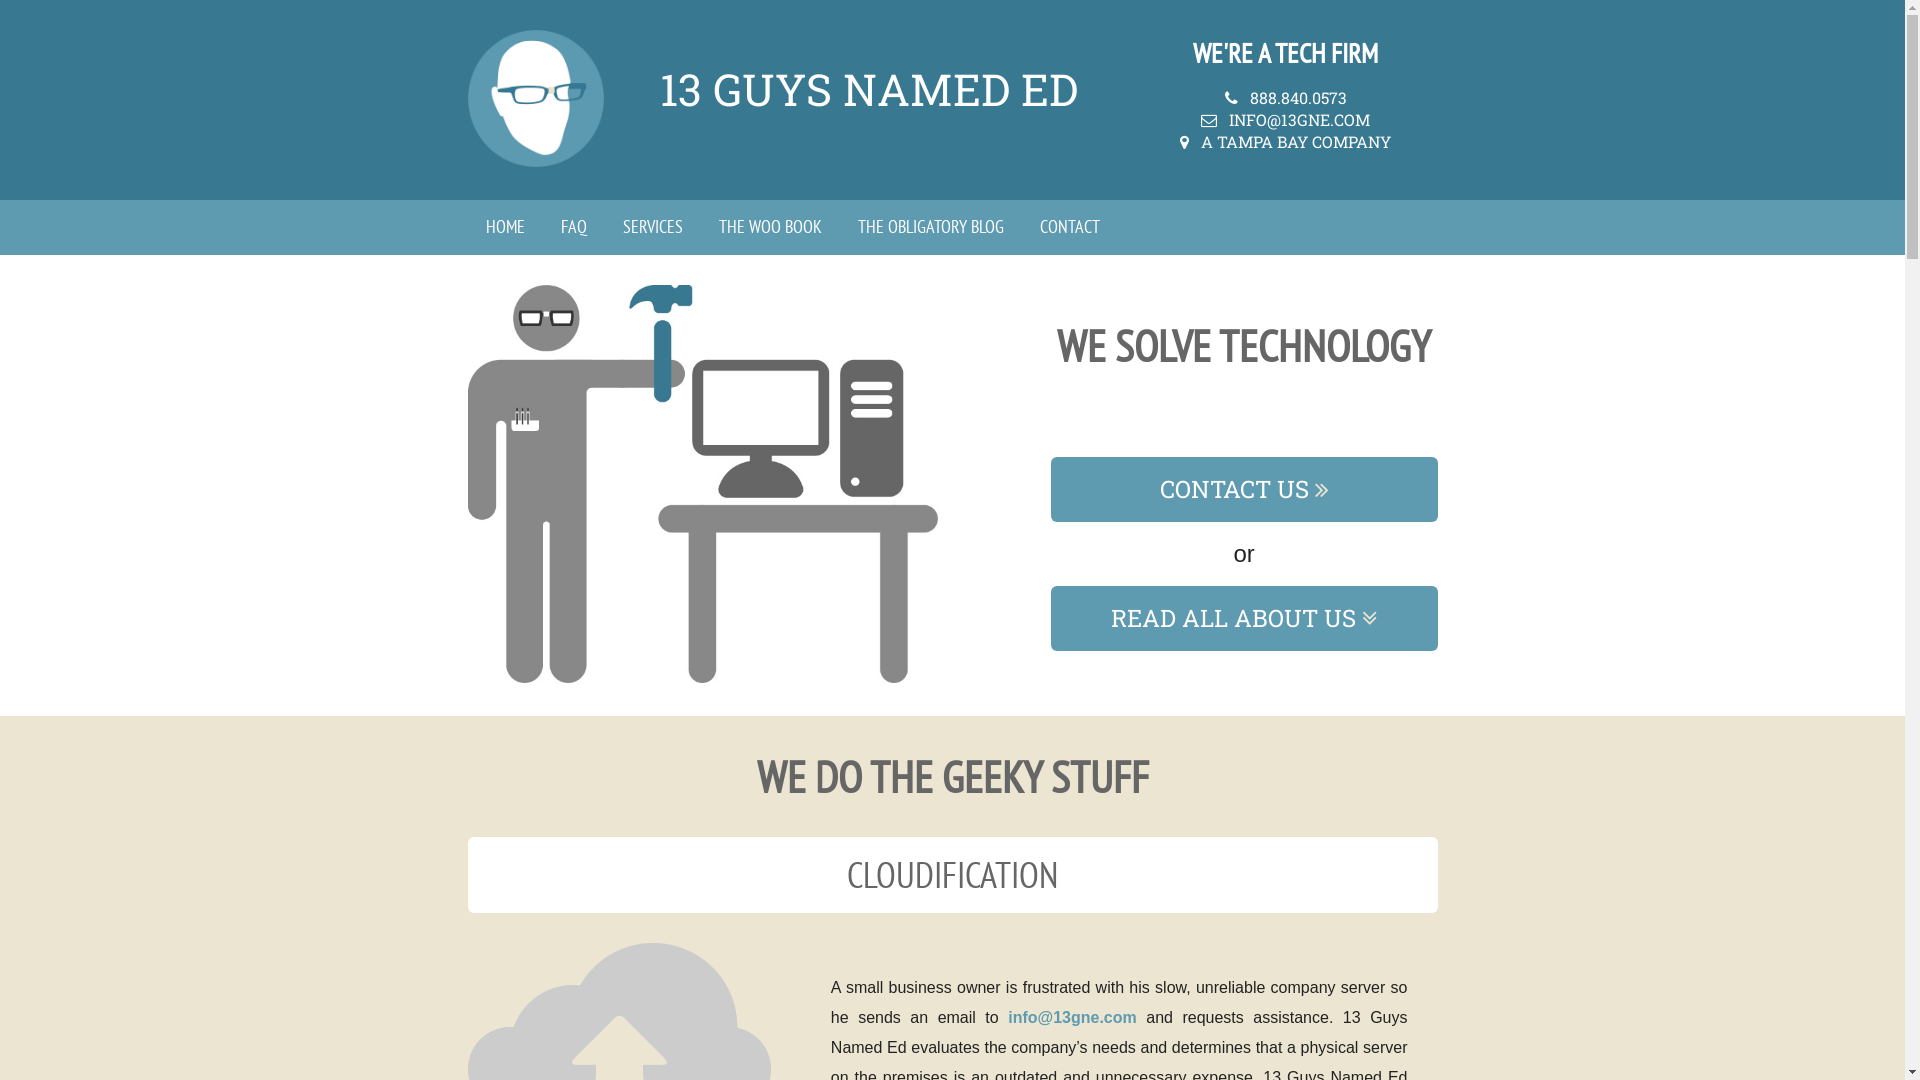 Image resolution: width=1920 pixels, height=1080 pixels. Describe the element at coordinates (703, 484) in the screenshot. I see `We Solve Technology` at that location.